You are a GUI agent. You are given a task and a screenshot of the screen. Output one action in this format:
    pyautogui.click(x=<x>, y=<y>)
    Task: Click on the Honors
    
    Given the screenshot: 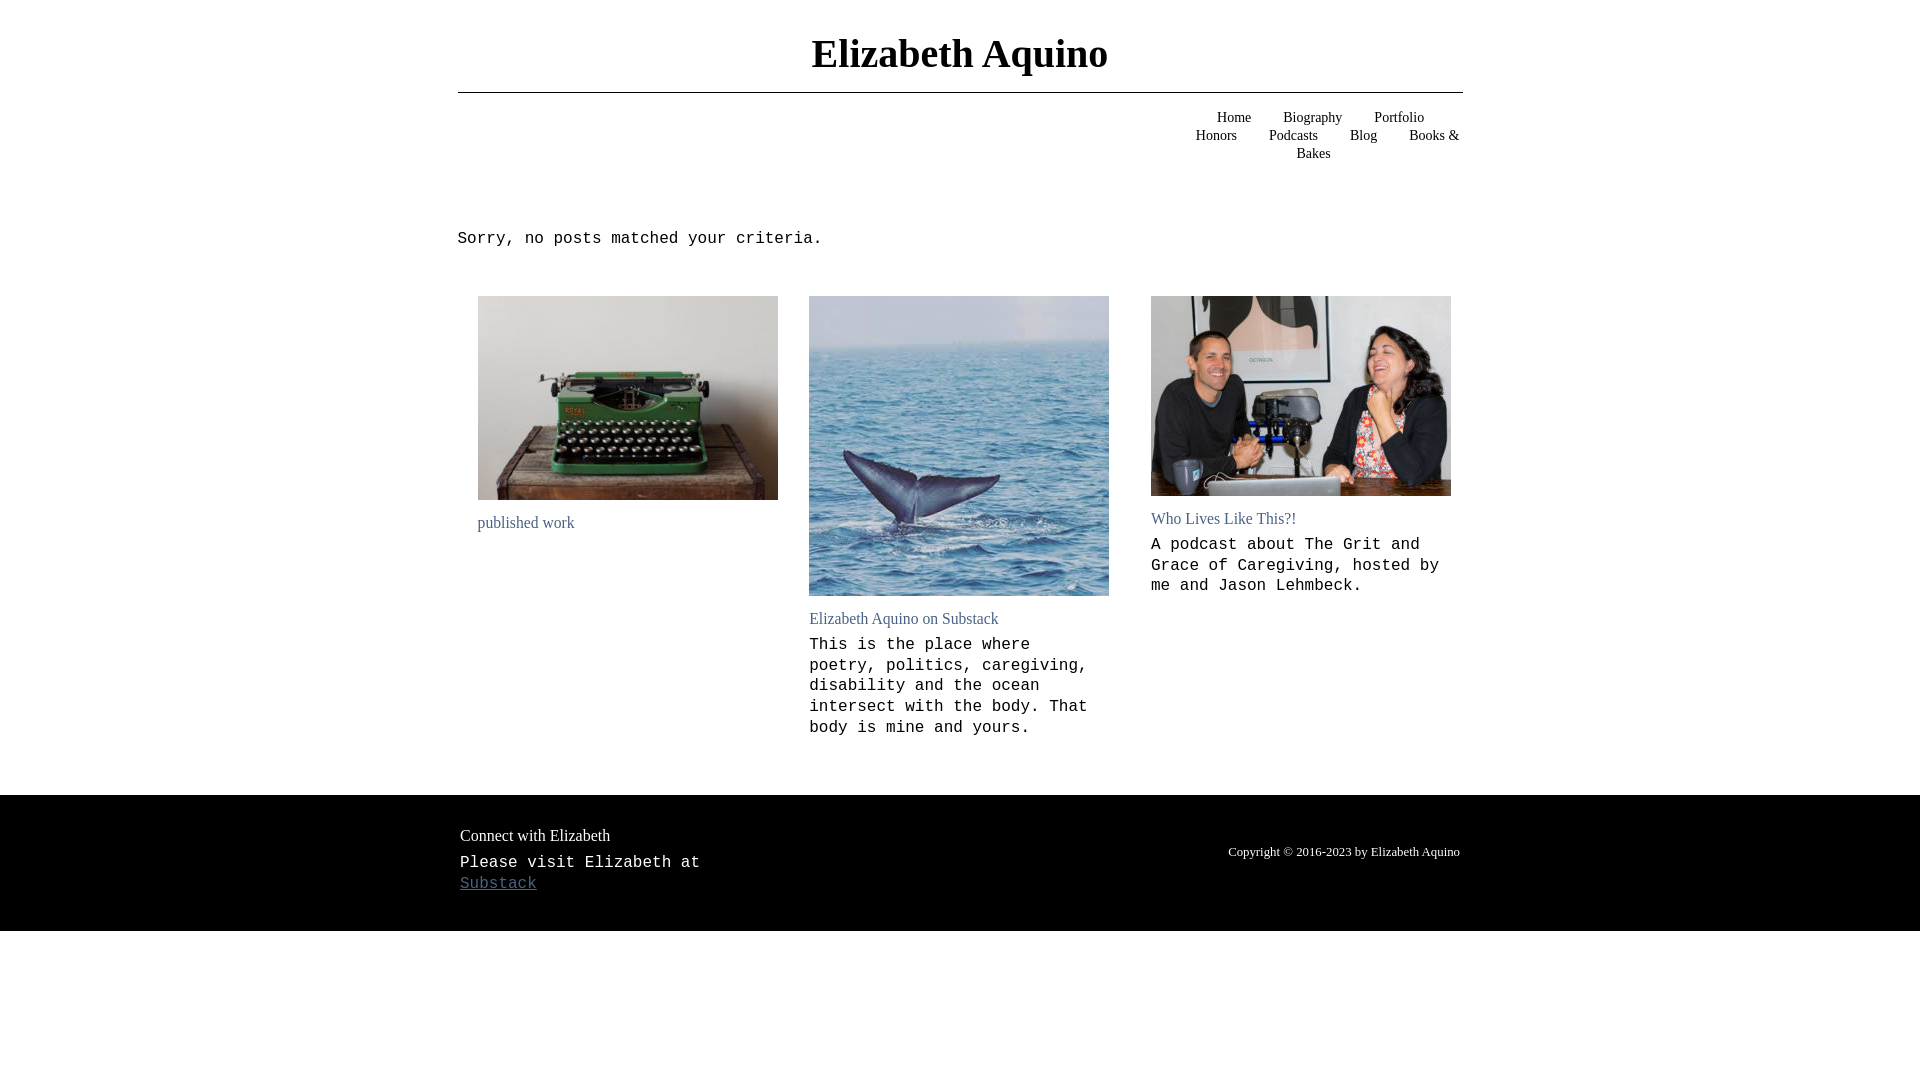 What is the action you would take?
    pyautogui.click(x=1216, y=135)
    